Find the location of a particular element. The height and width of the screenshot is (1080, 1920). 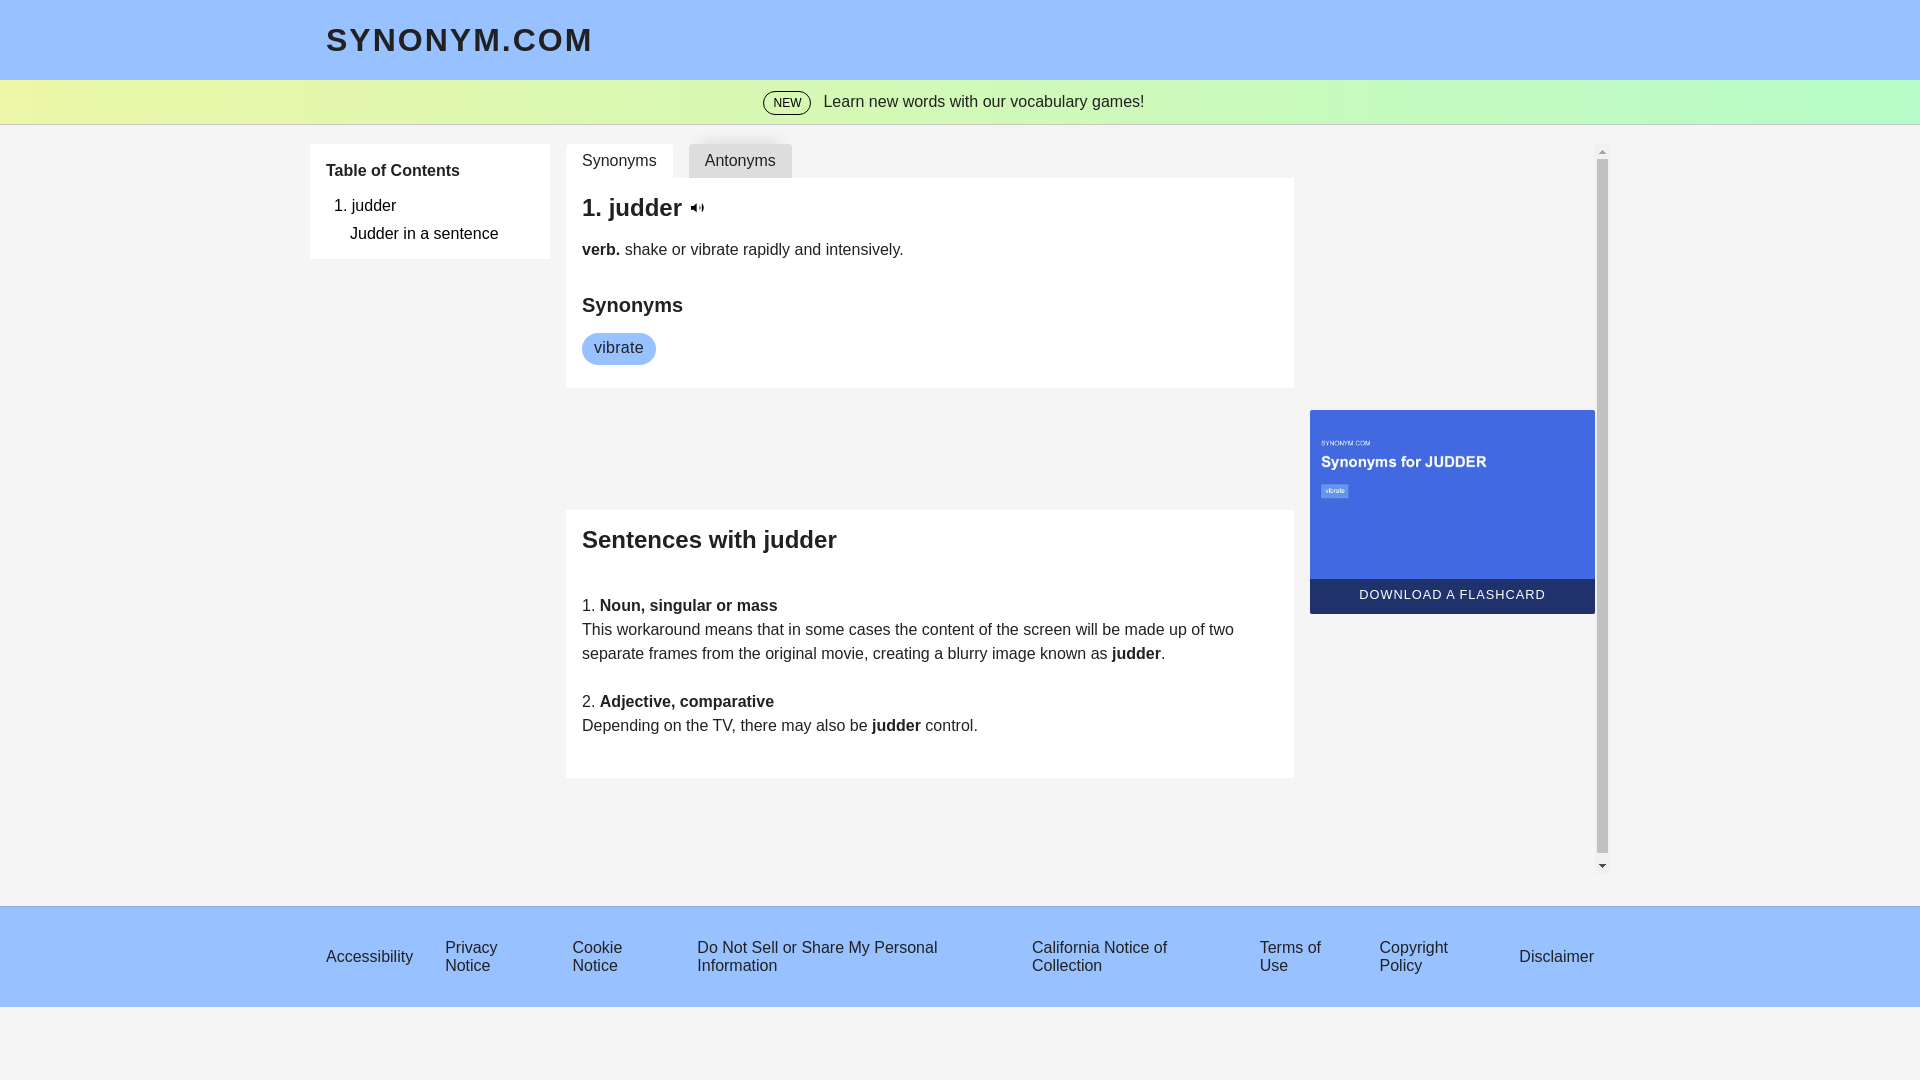

the is located at coordinates (1010, 630).